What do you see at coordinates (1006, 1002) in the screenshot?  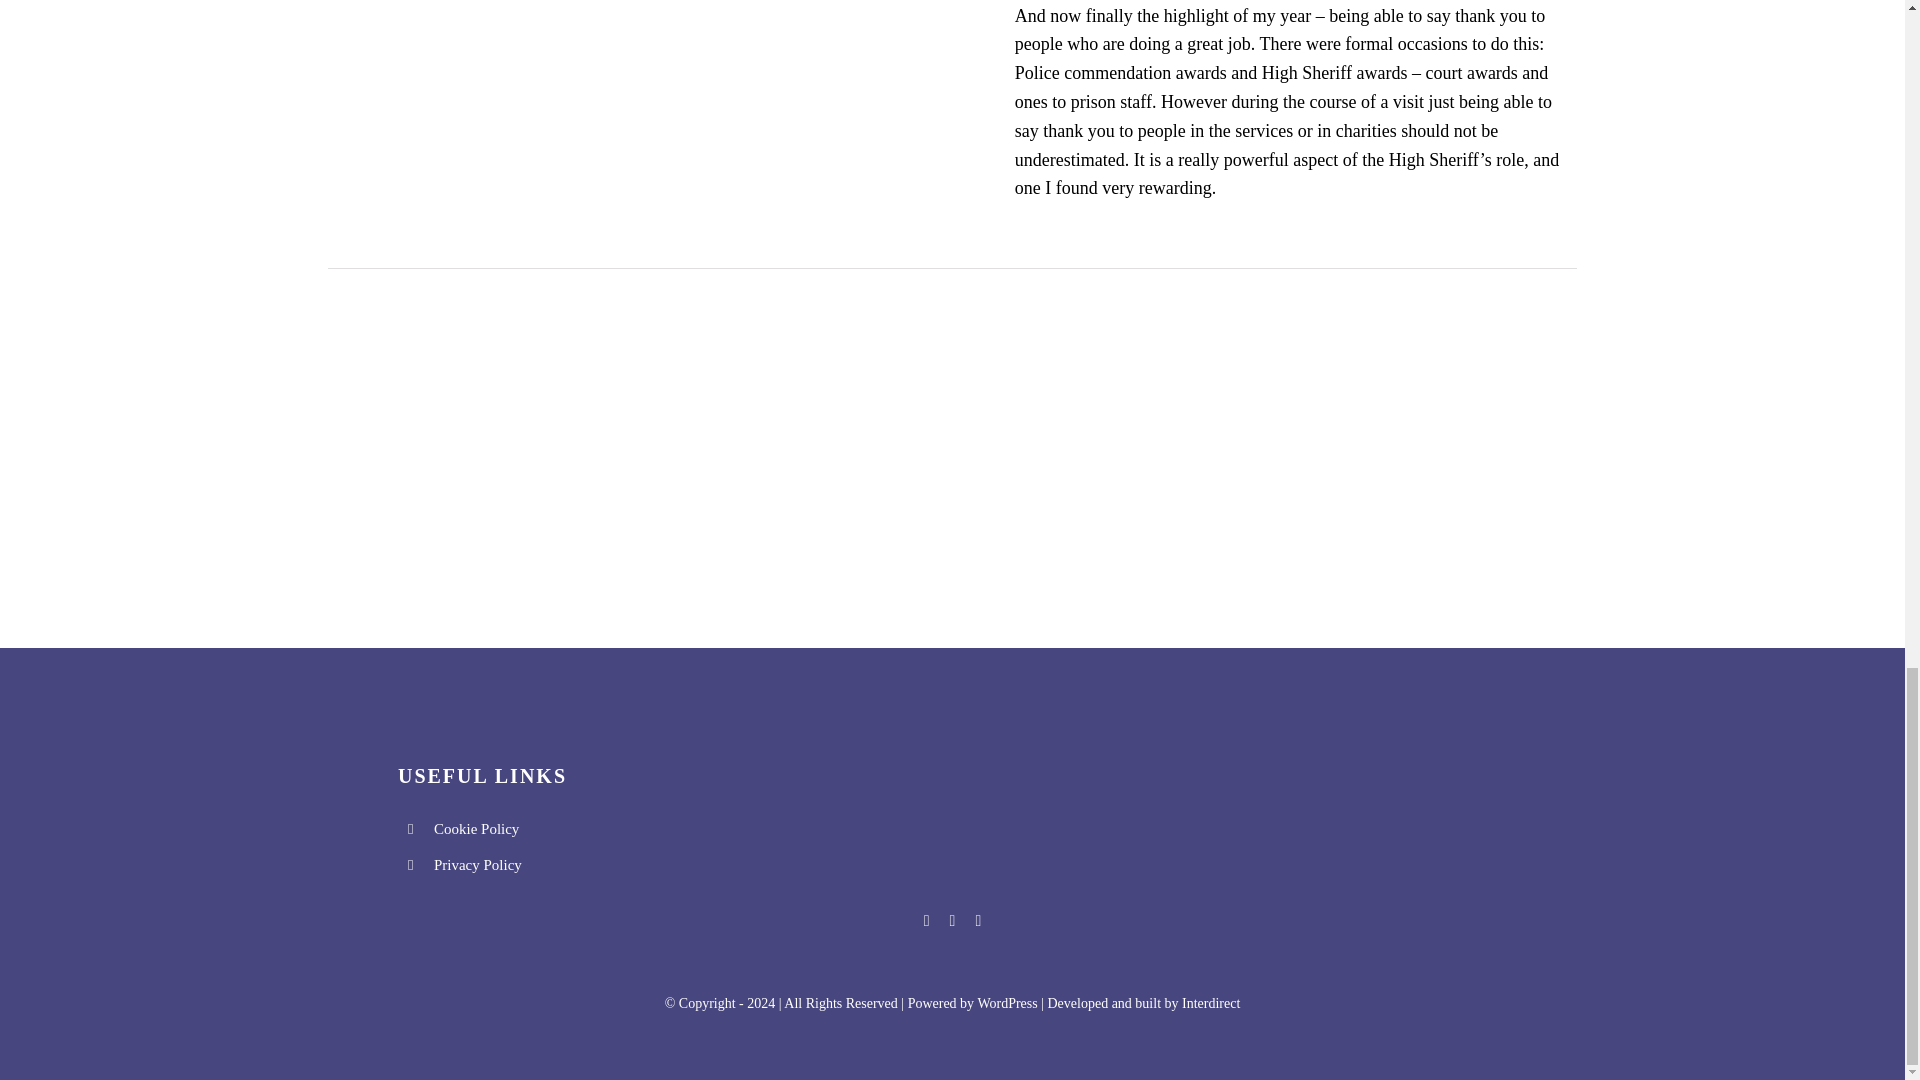 I see `WordPress` at bounding box center [1006, 1002].